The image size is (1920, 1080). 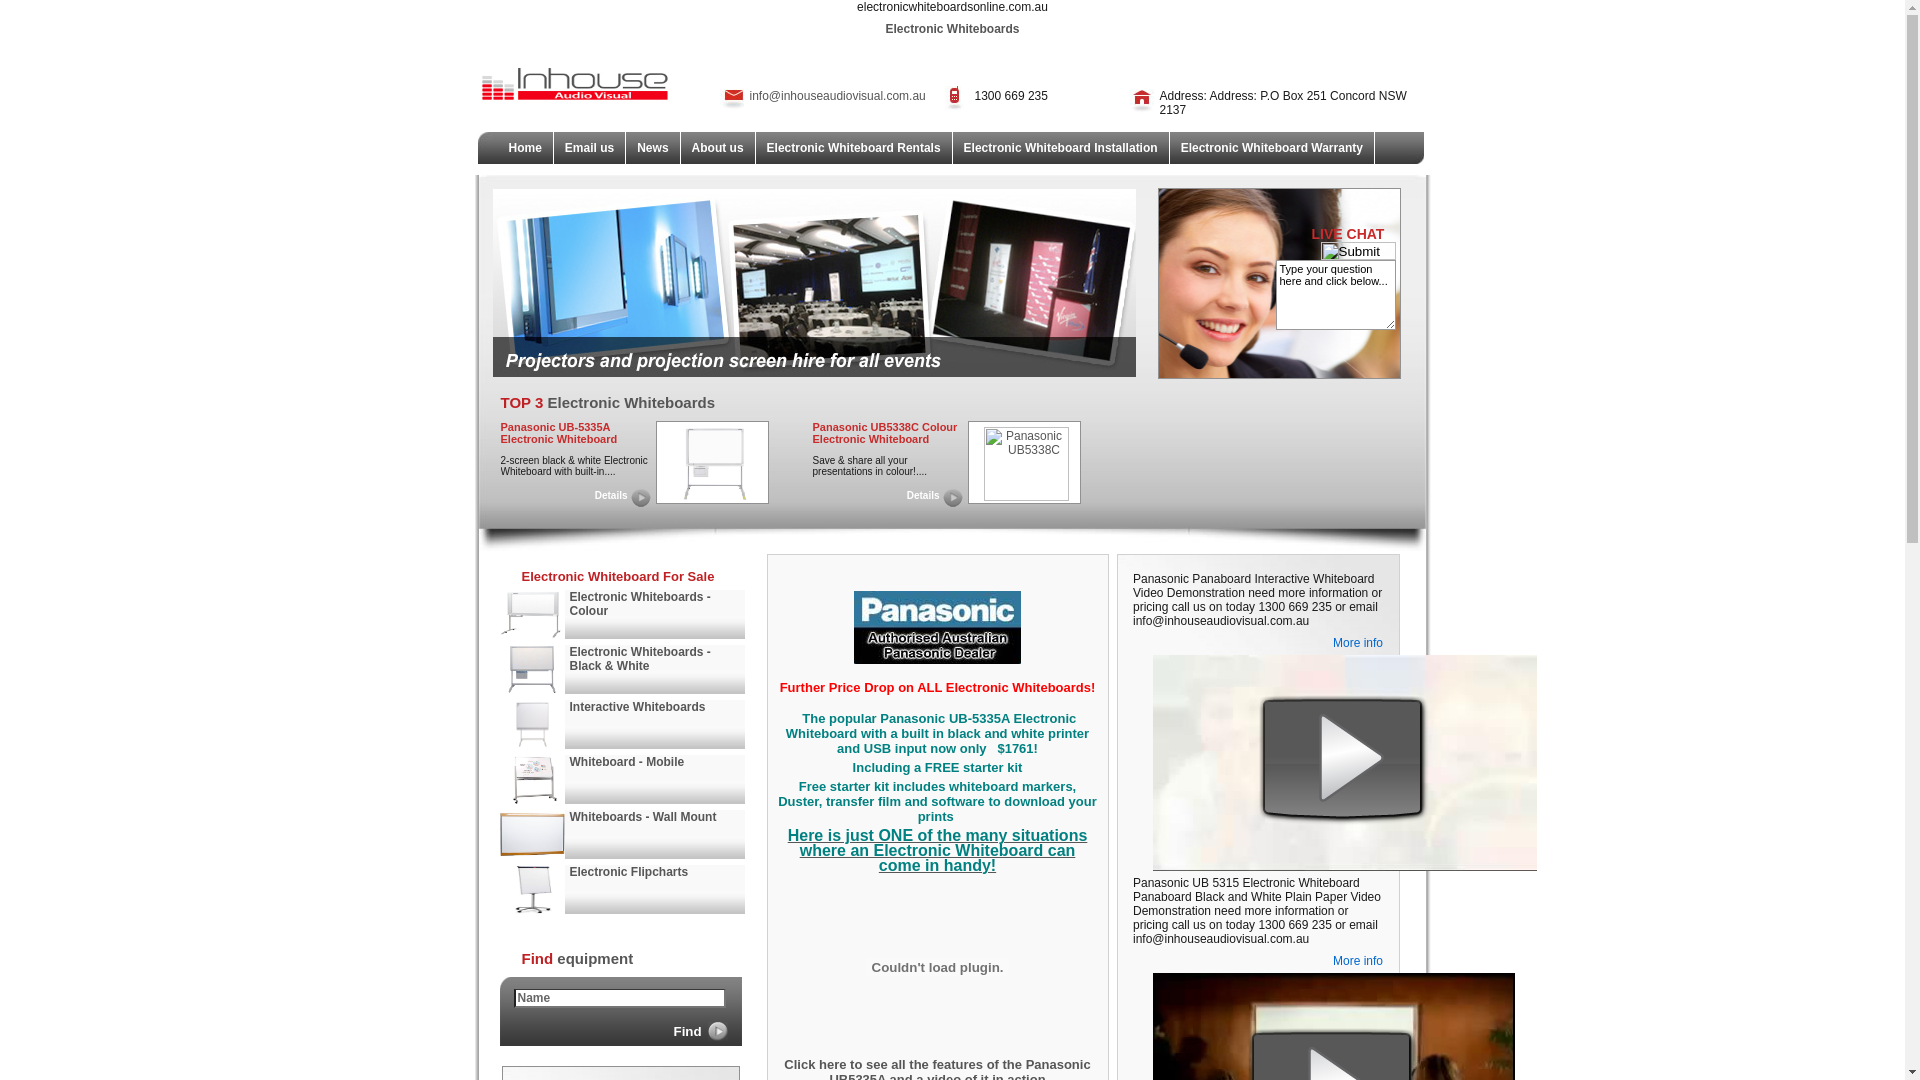 I want to click on Electronic Flipcharts, so click(x=630, y=872).